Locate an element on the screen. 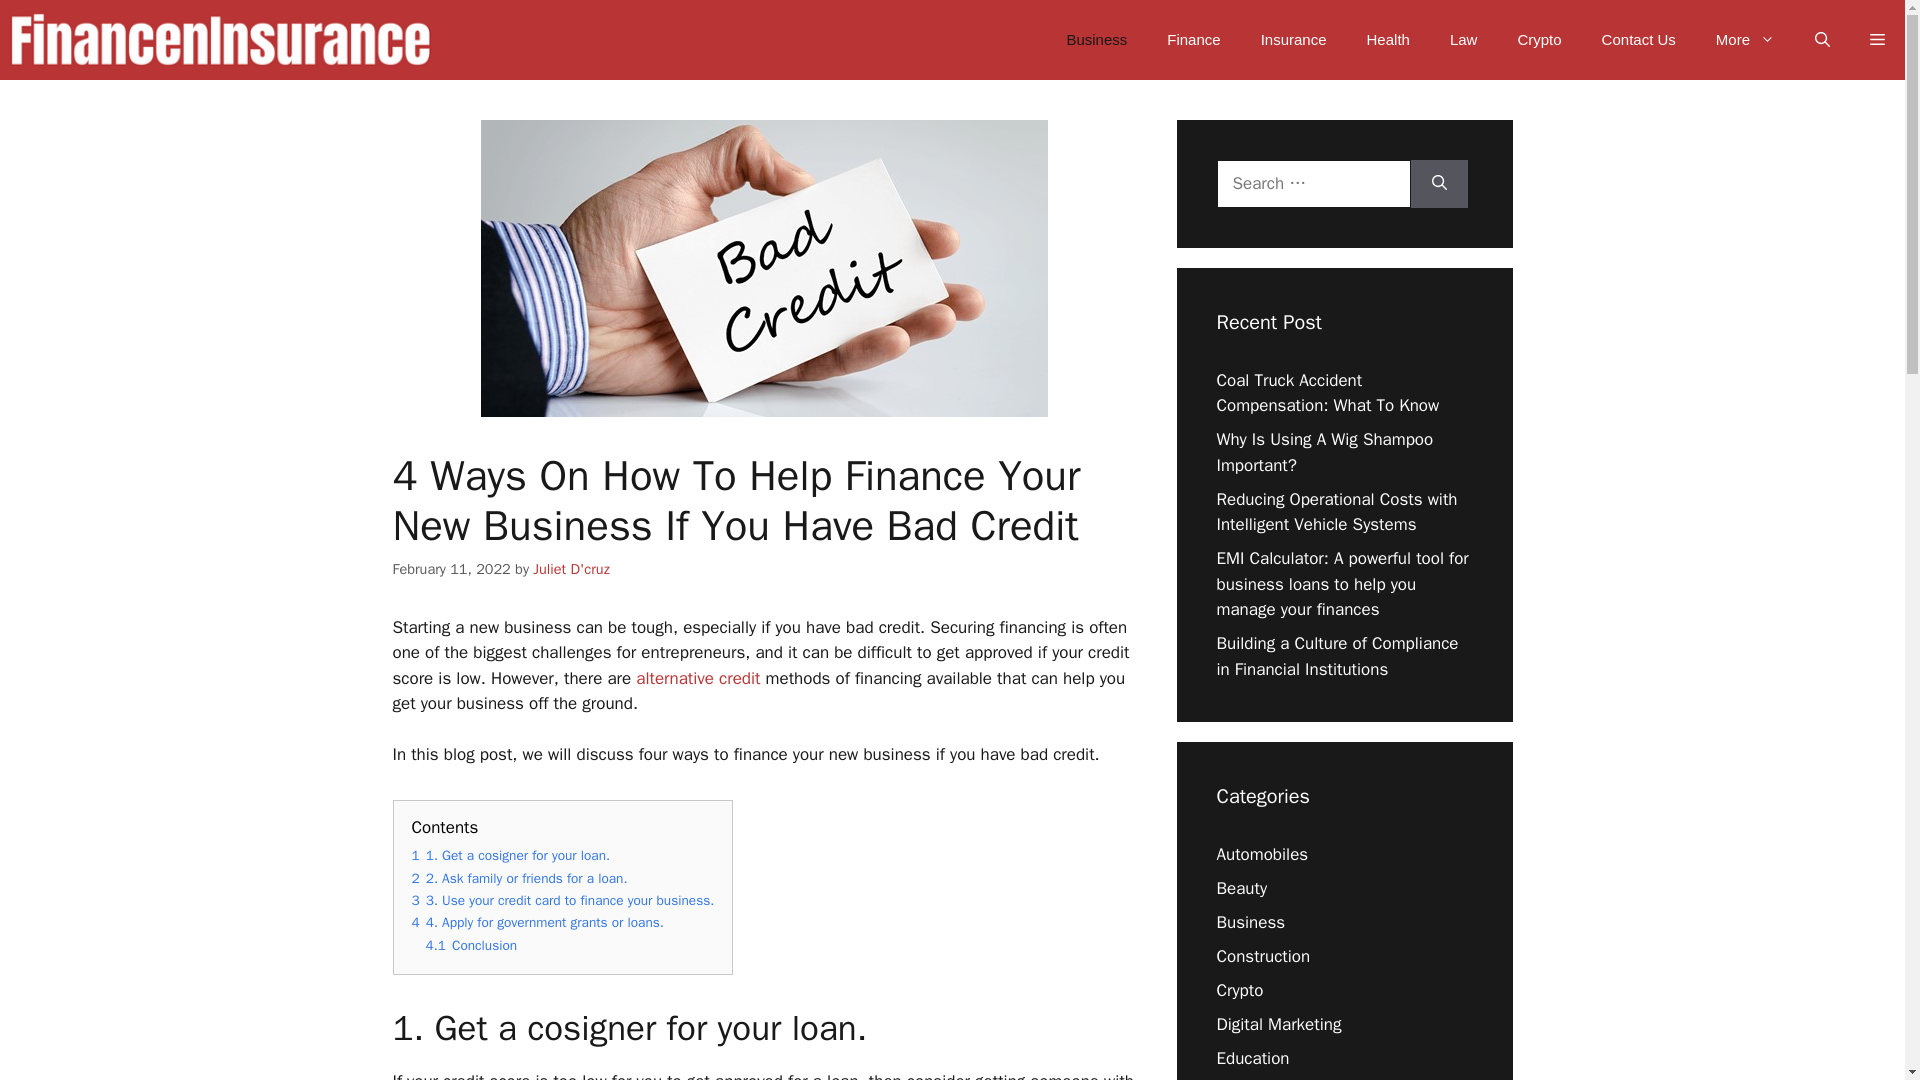 The height and width of the screenshot is (1080, 1920). Health is located at coordinates (1388, 40).